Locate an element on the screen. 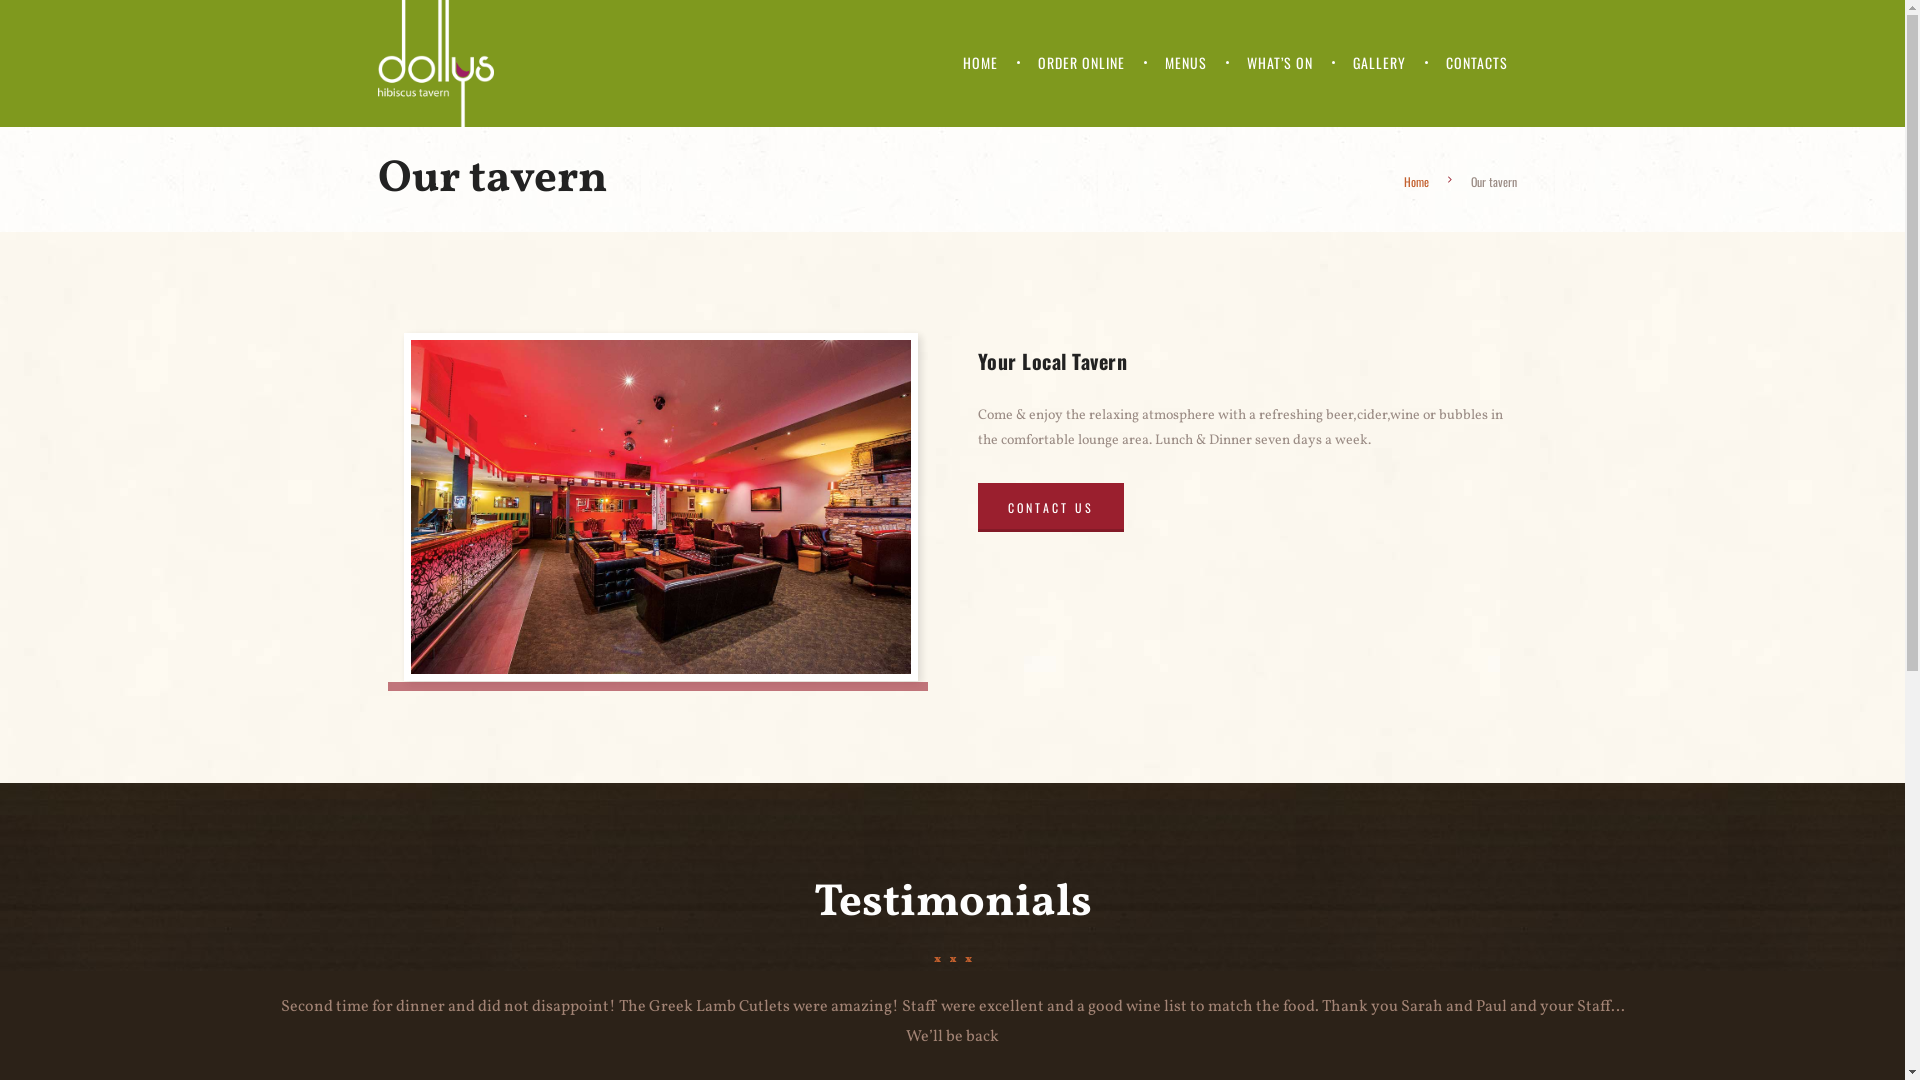 The height and width of the screenshot is (1080, 1920). CONTACT US
CONTACT US is located at coordinates (1051, 508).